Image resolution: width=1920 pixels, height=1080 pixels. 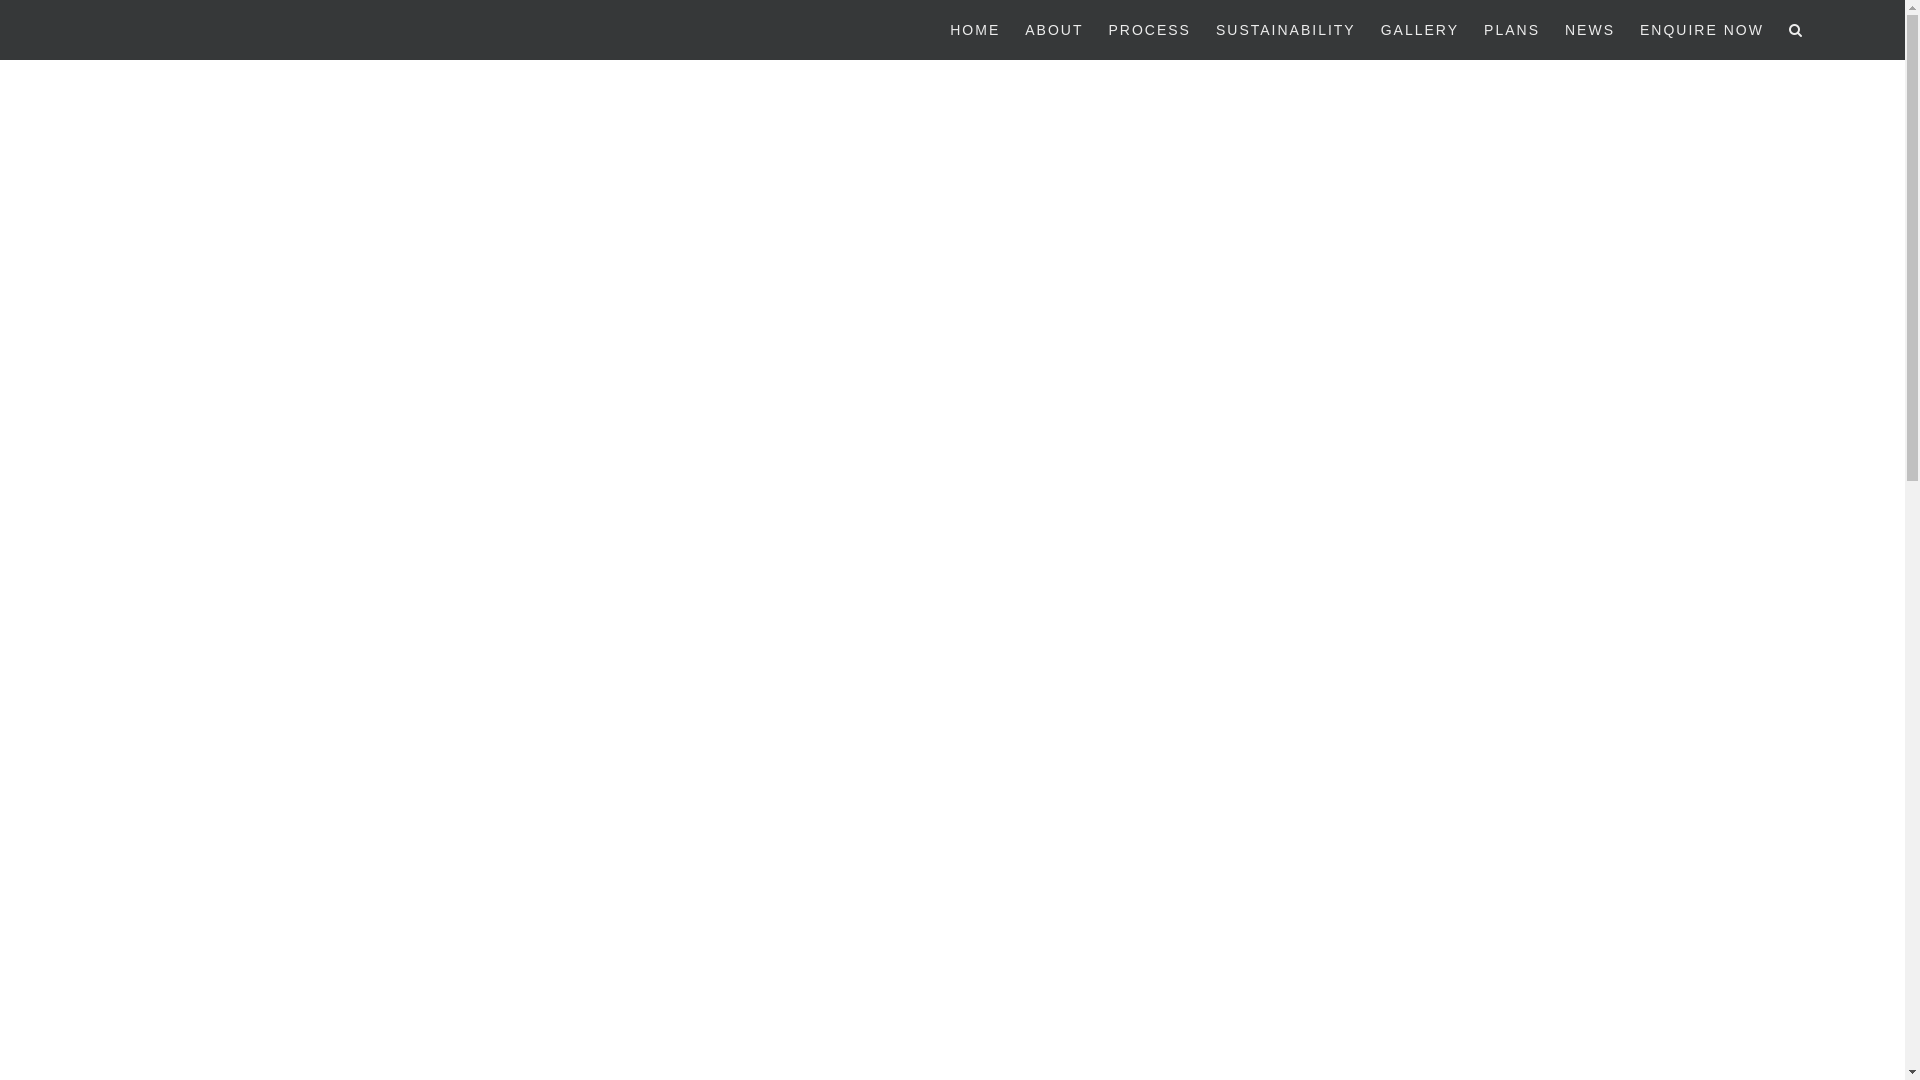 I want to click on ABOUT, so click(x=1054, y=30).